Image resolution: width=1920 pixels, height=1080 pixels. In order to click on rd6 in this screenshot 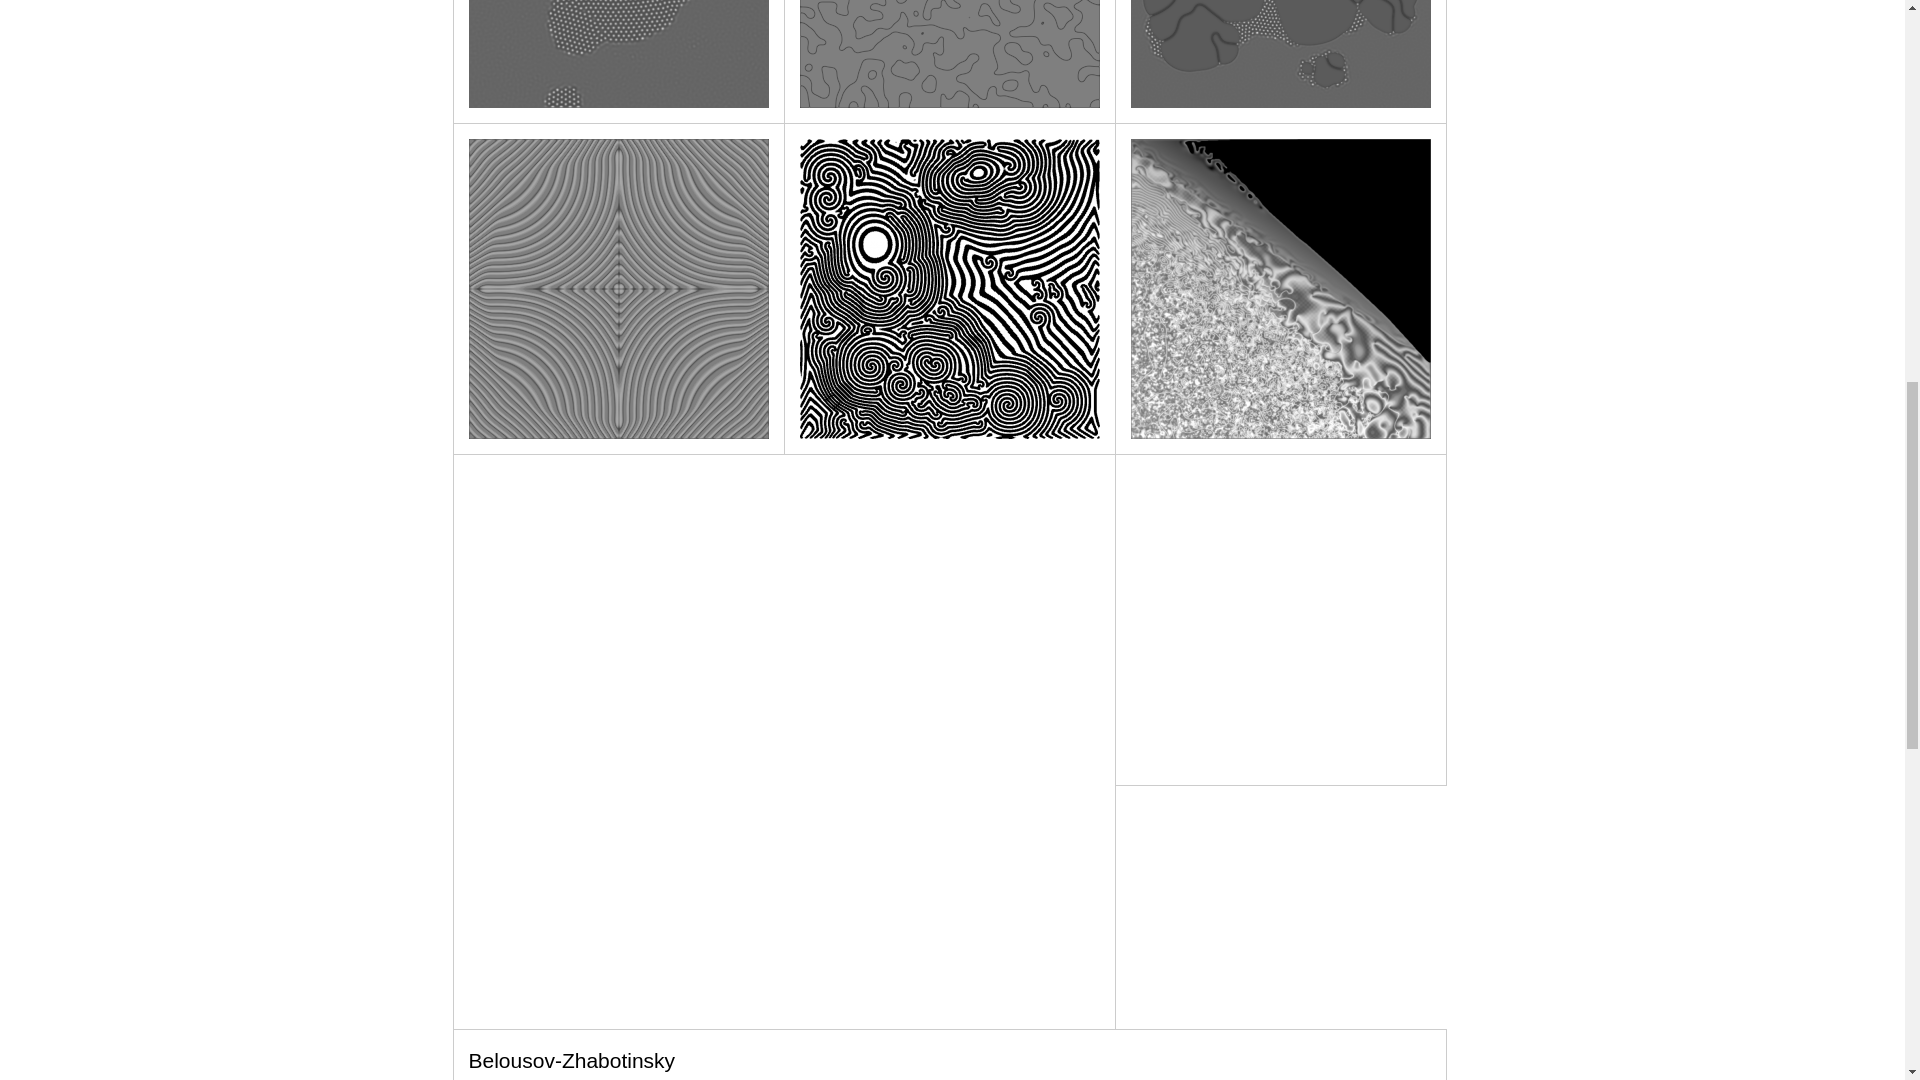, I will do `click(1280, 288)`.